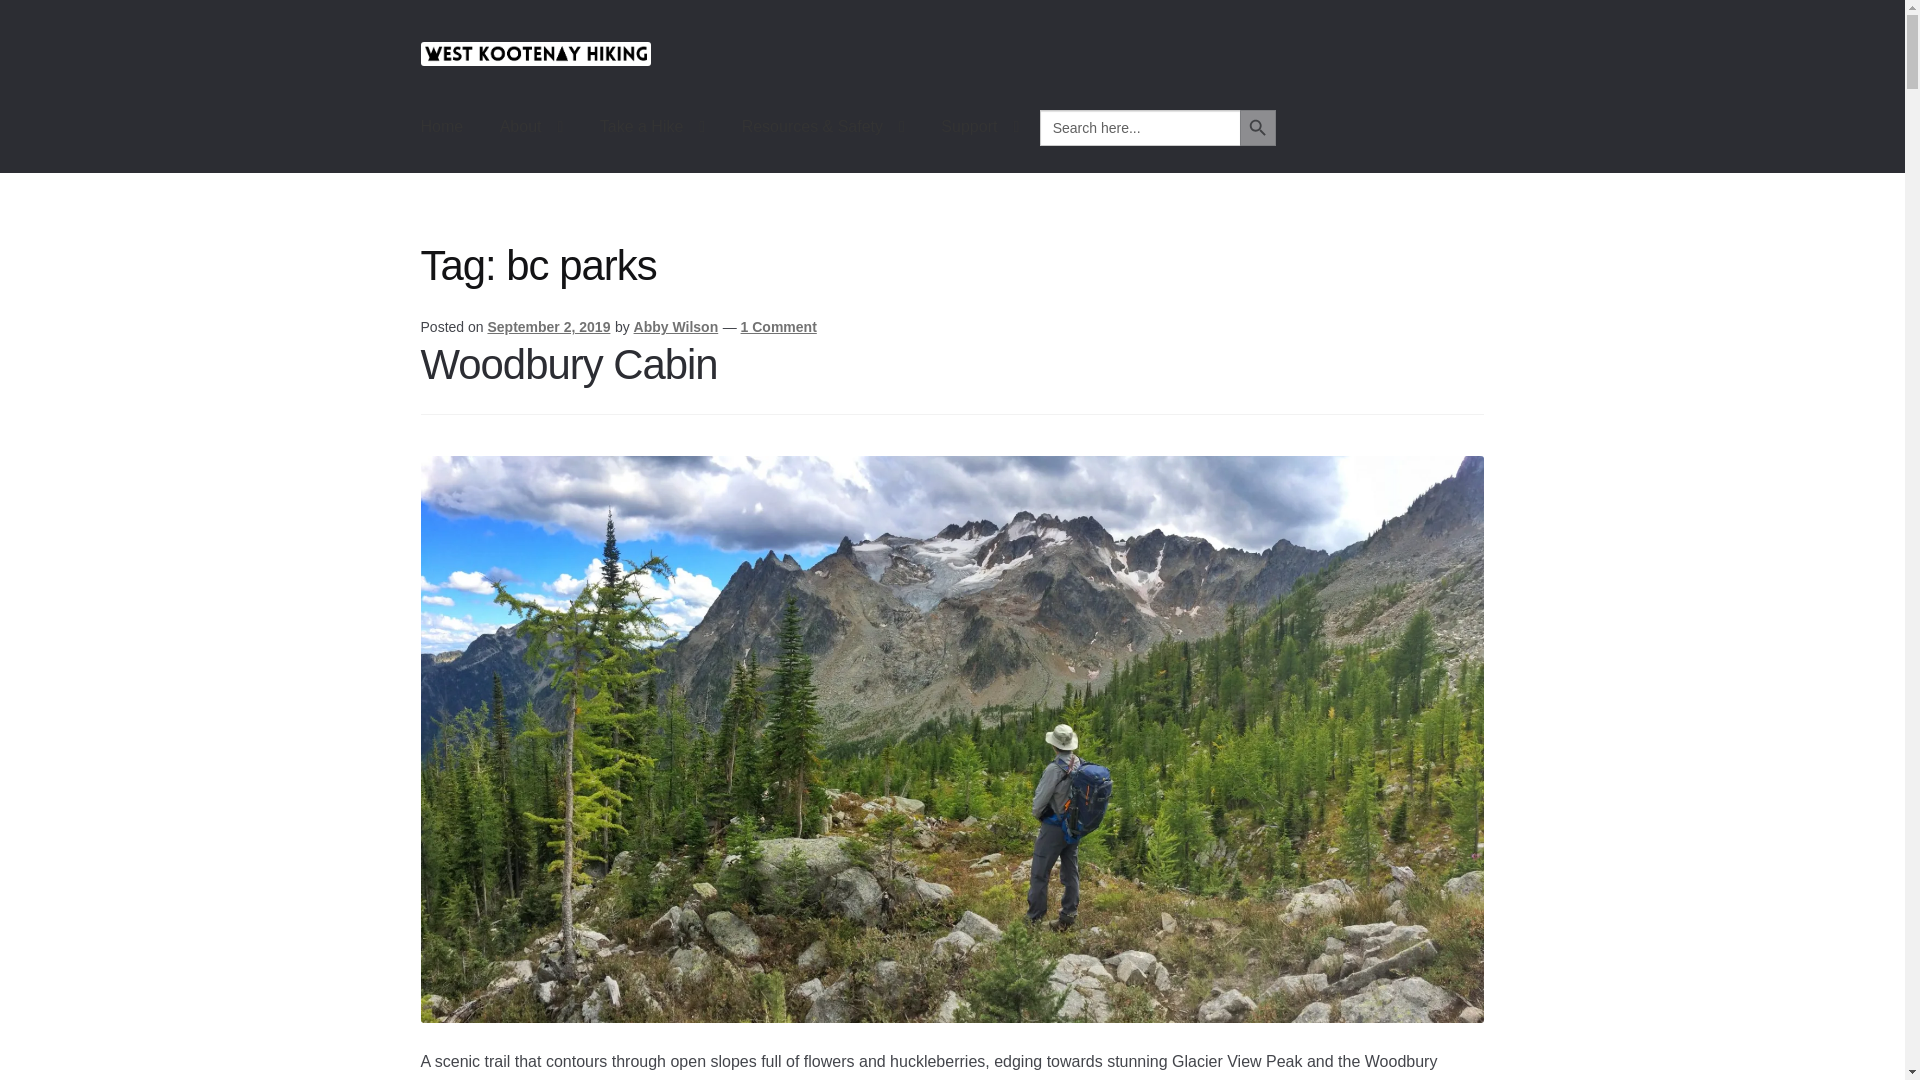 The width and height of the screenshot is (1920, 1080). What do you see at coordinates (531, 126) in the screenshot?
I see `About` at bounding box center [531, 126].